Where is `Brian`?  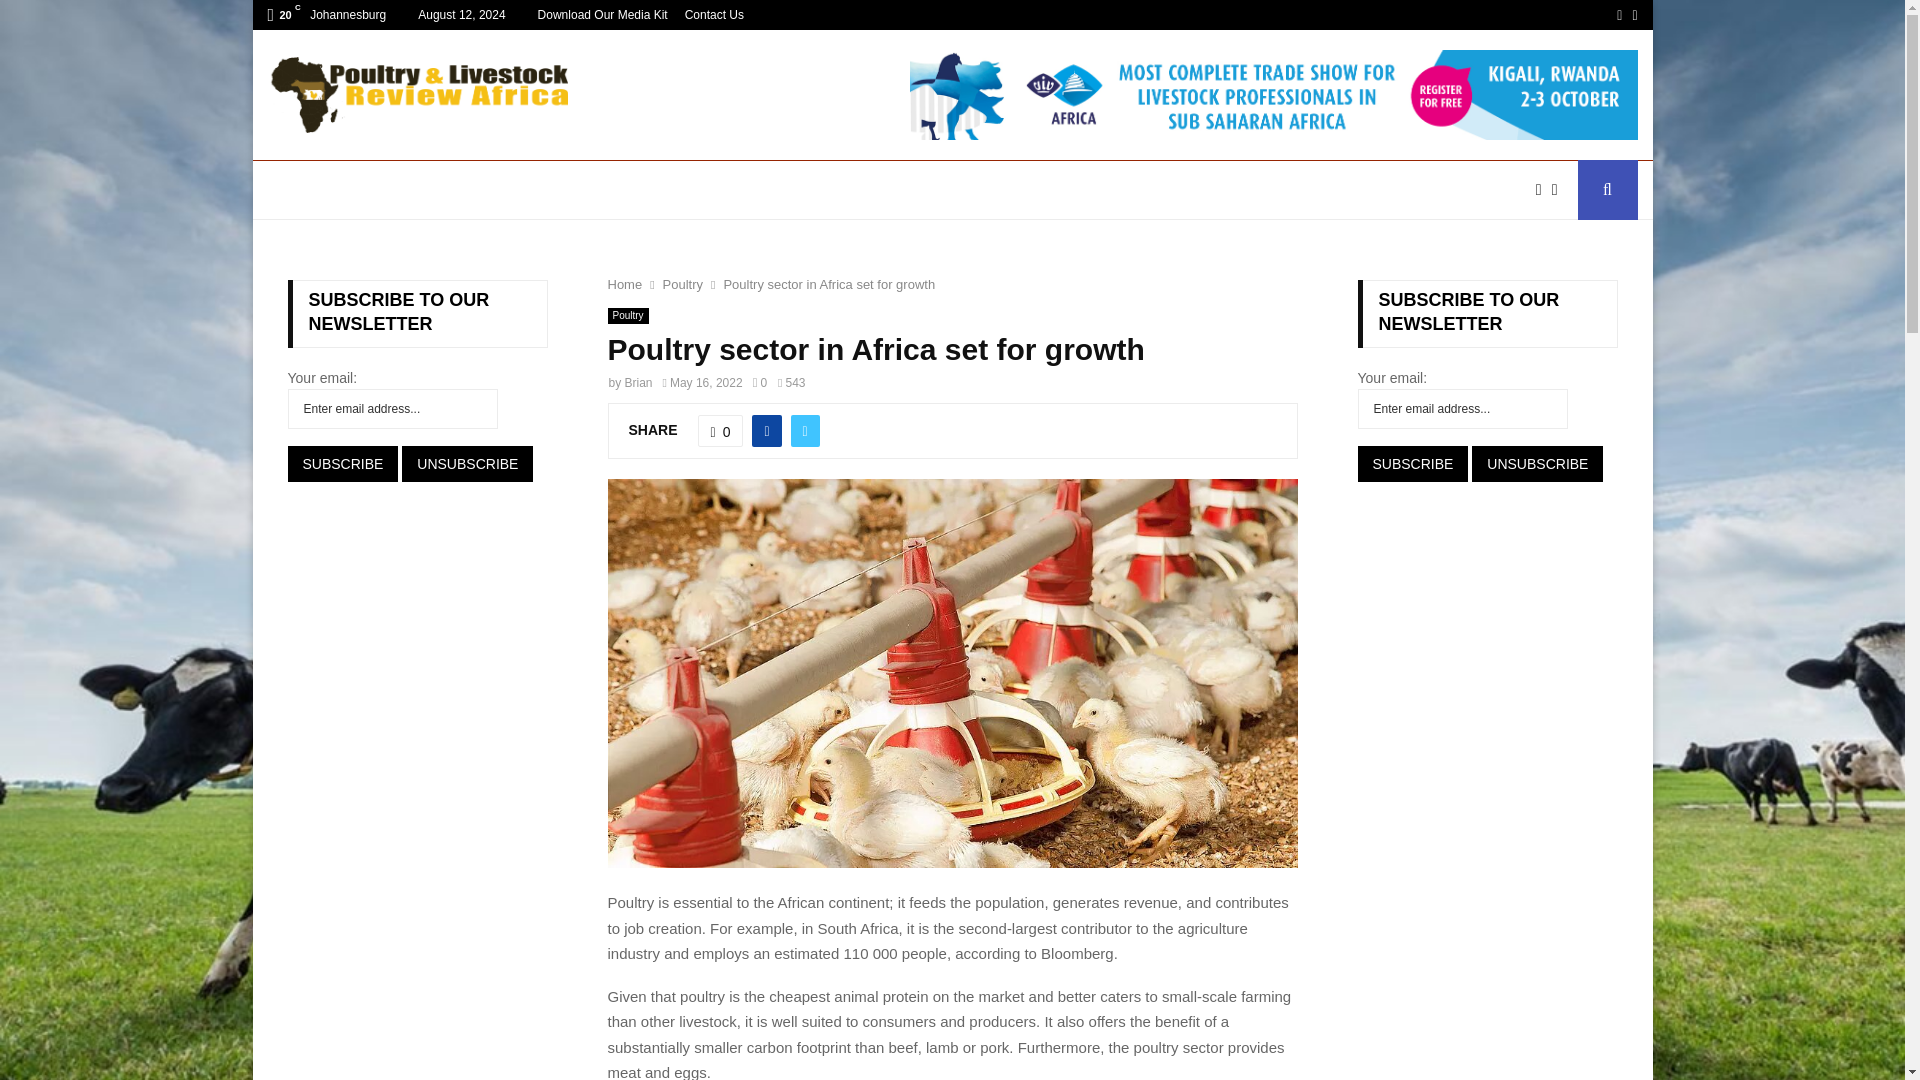
Brian is located at coordinates (638, 382).